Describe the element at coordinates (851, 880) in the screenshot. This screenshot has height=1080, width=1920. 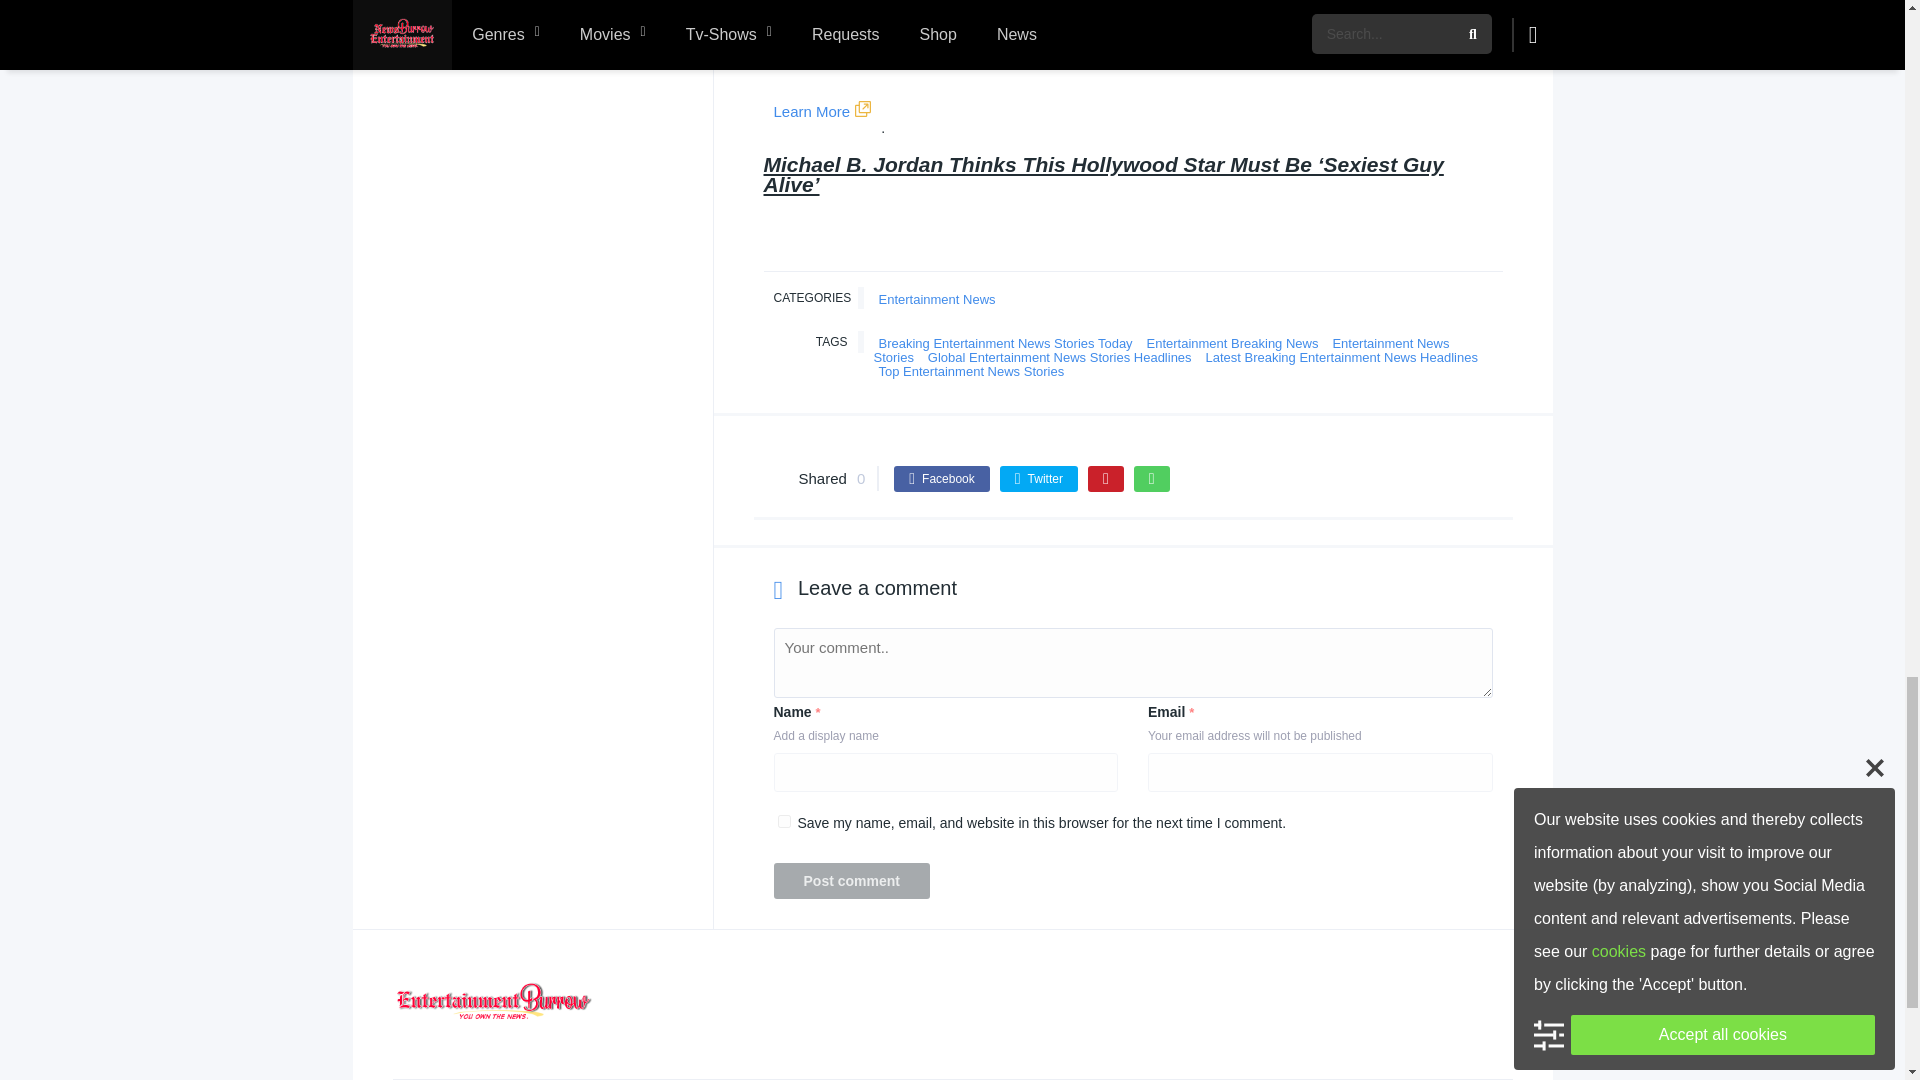
I see `Post comment` at that location.